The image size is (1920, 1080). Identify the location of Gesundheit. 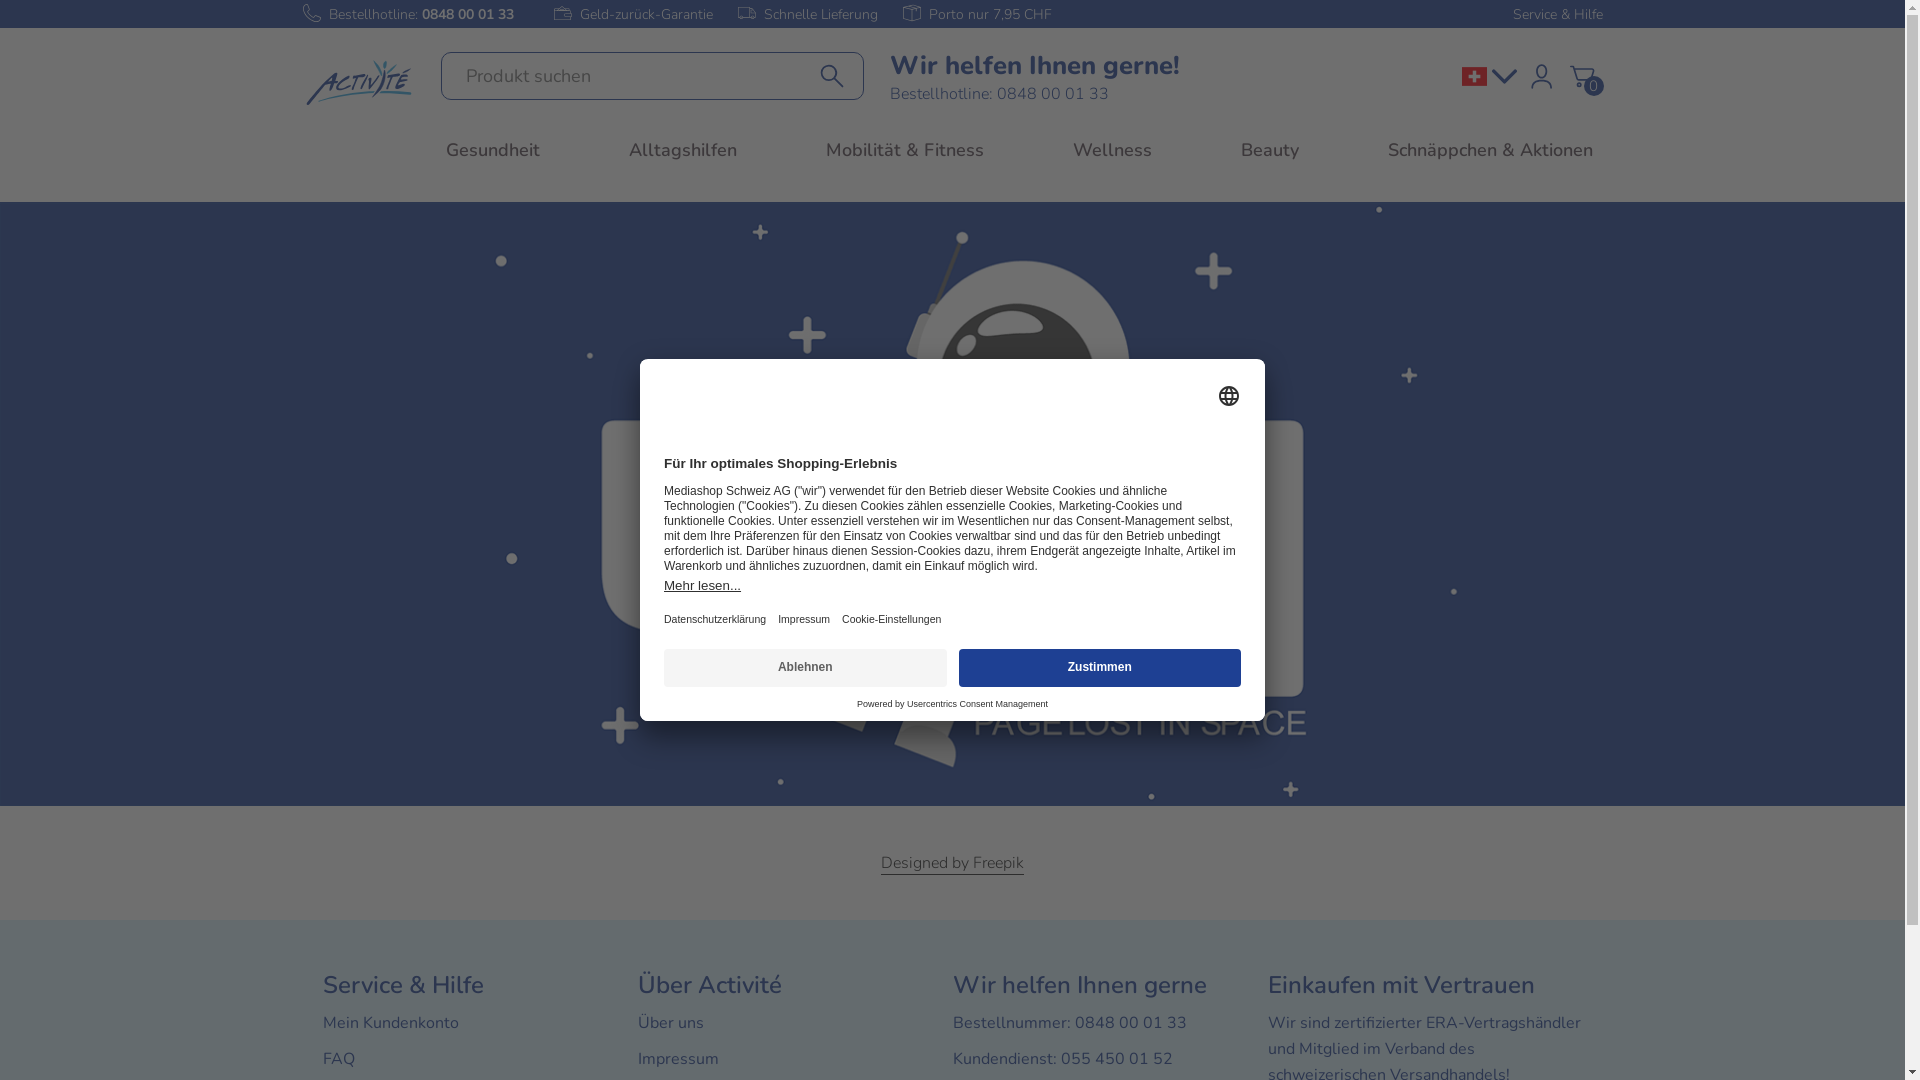
(493, 150).